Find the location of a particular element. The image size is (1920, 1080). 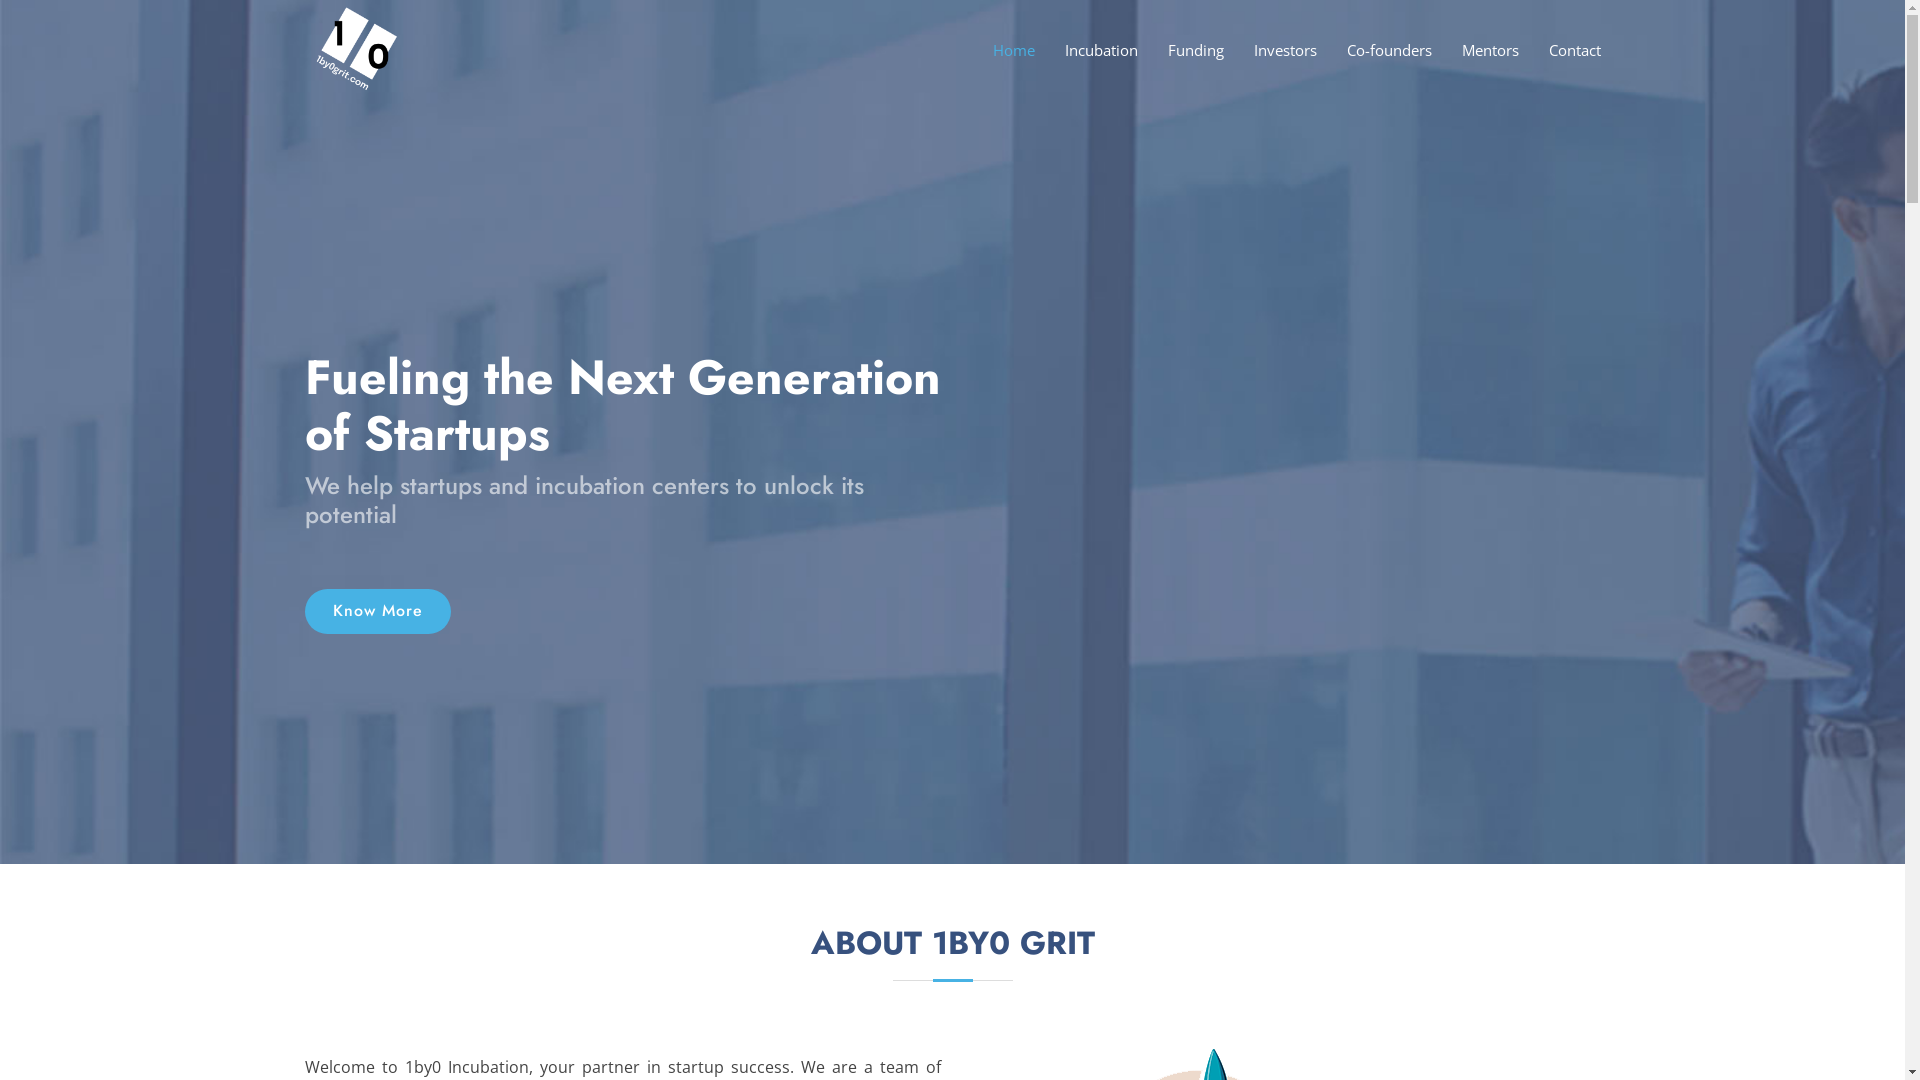

Incubation is located at coordinates (1086, 50).